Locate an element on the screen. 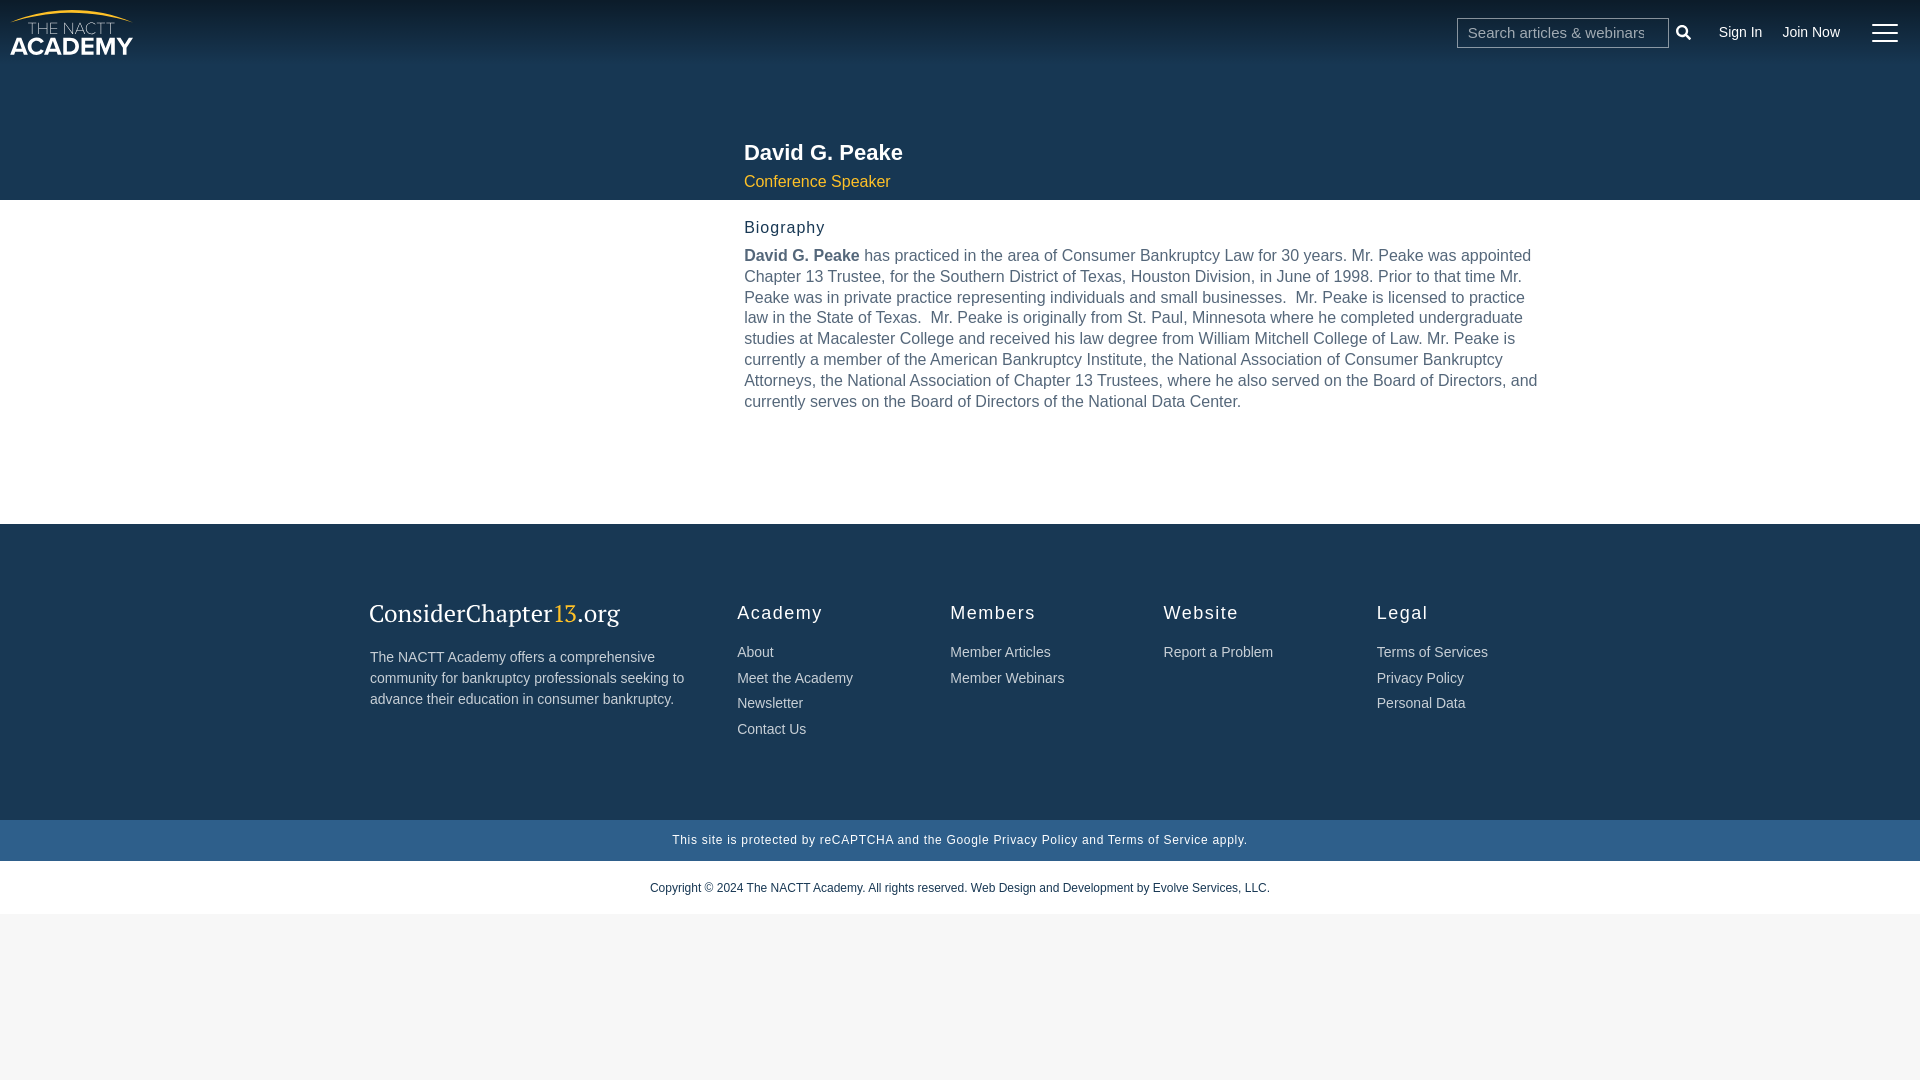 The width and height of the screenshot is (1920, 1080). Report a Problem is located at coordinates (1250, 652).